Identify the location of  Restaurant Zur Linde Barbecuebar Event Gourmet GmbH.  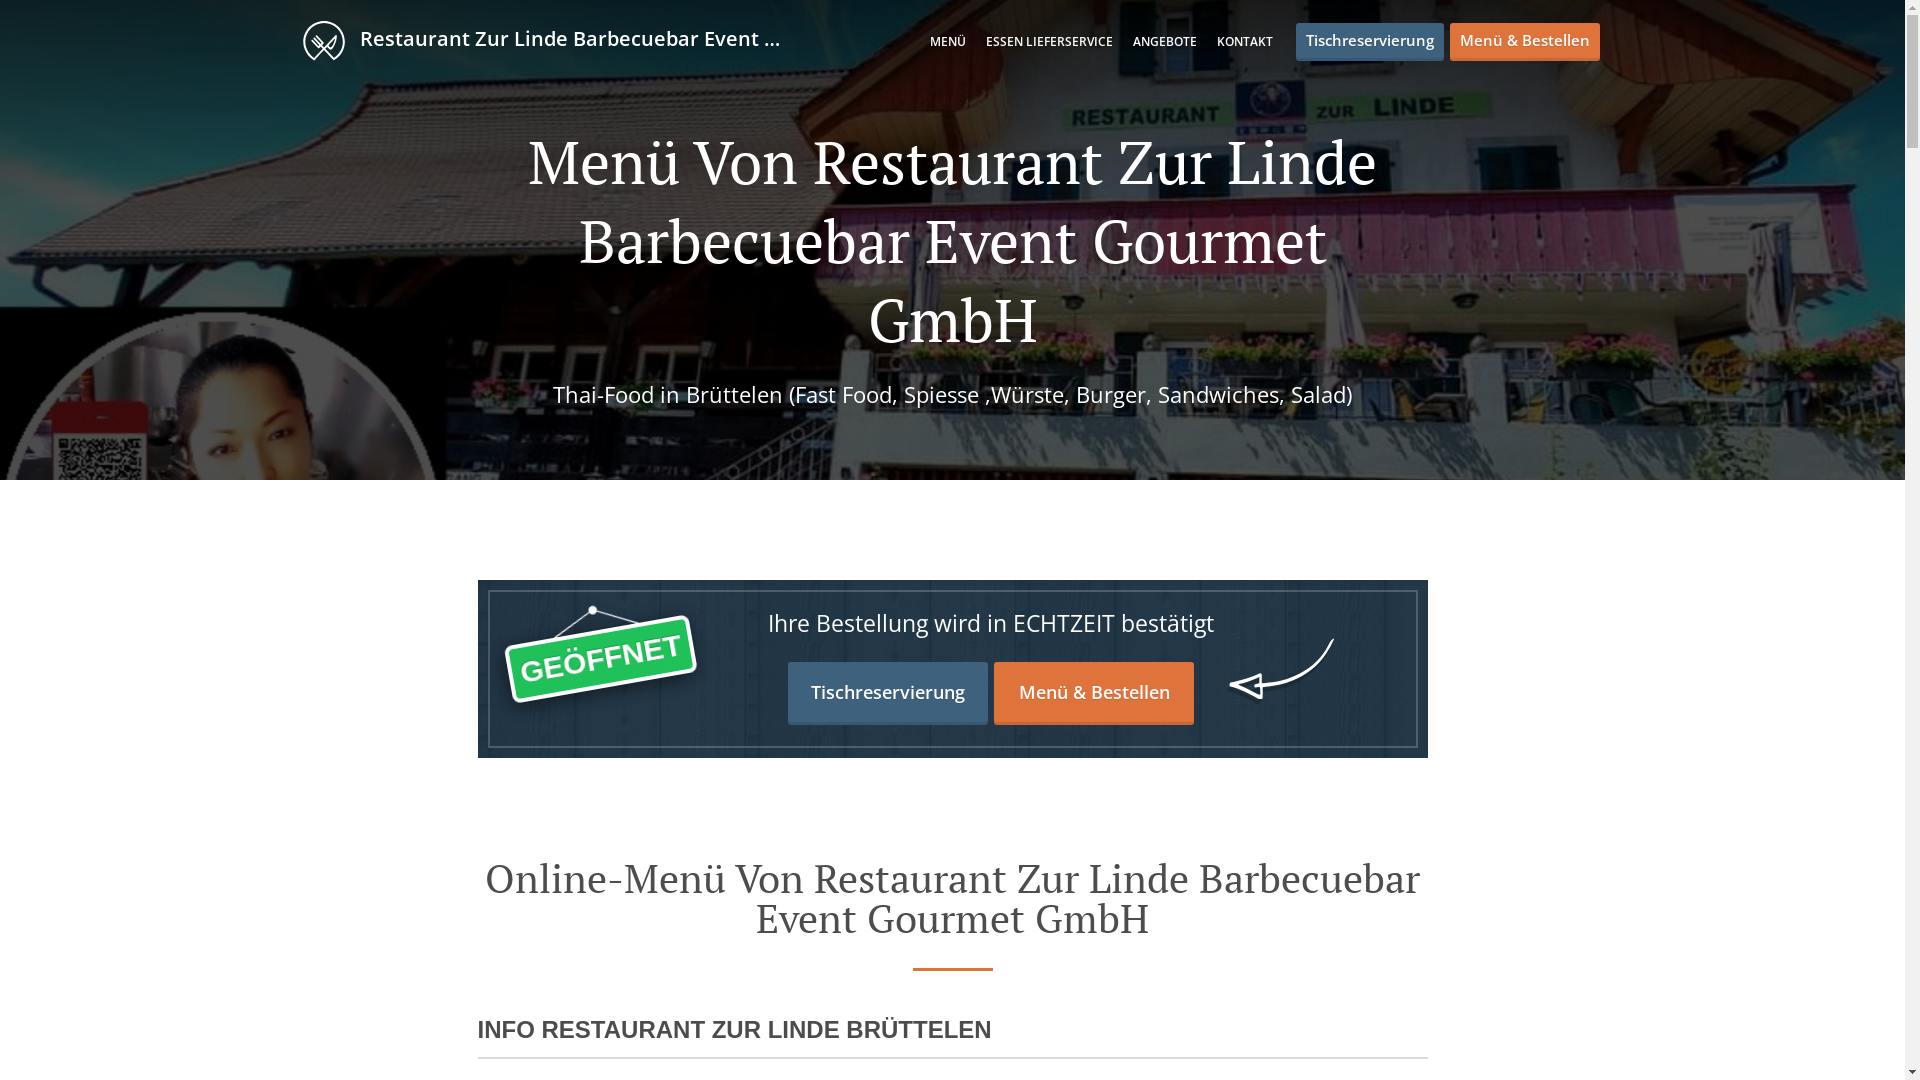
(557, 40).